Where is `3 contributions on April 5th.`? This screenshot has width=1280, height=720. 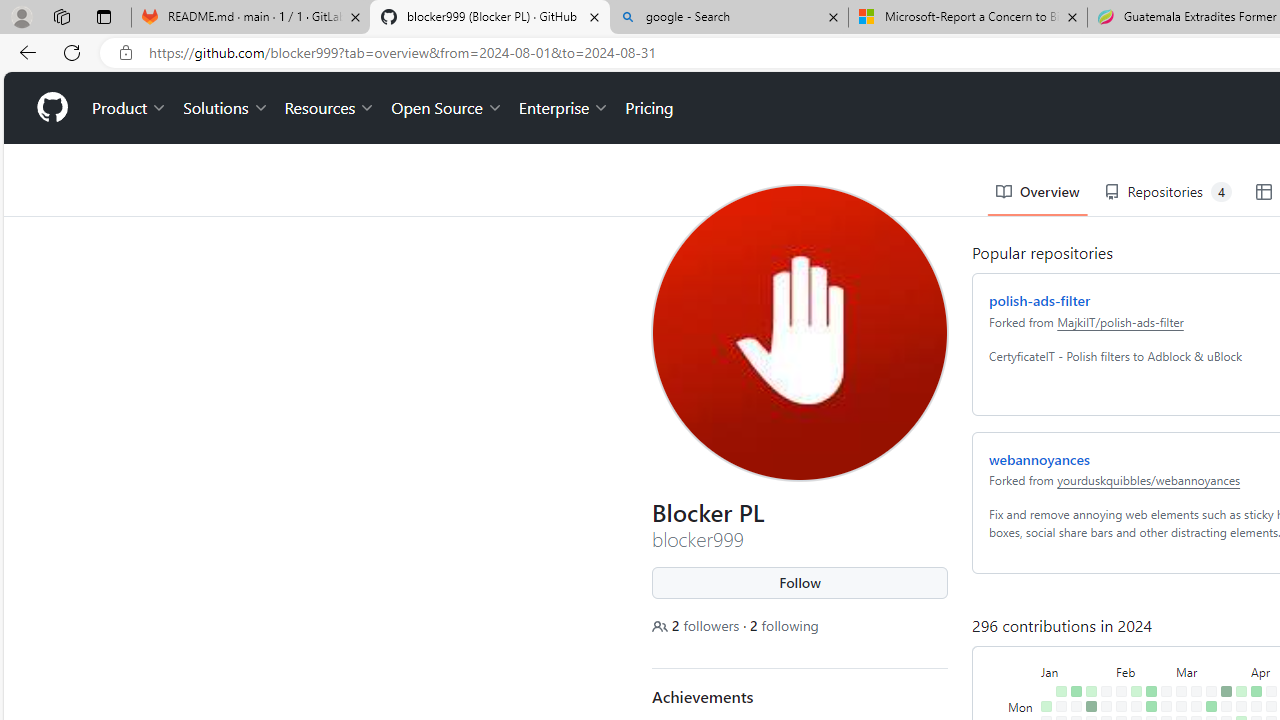
3 contributions on April 5th. is located at coordinates (1236, 694).